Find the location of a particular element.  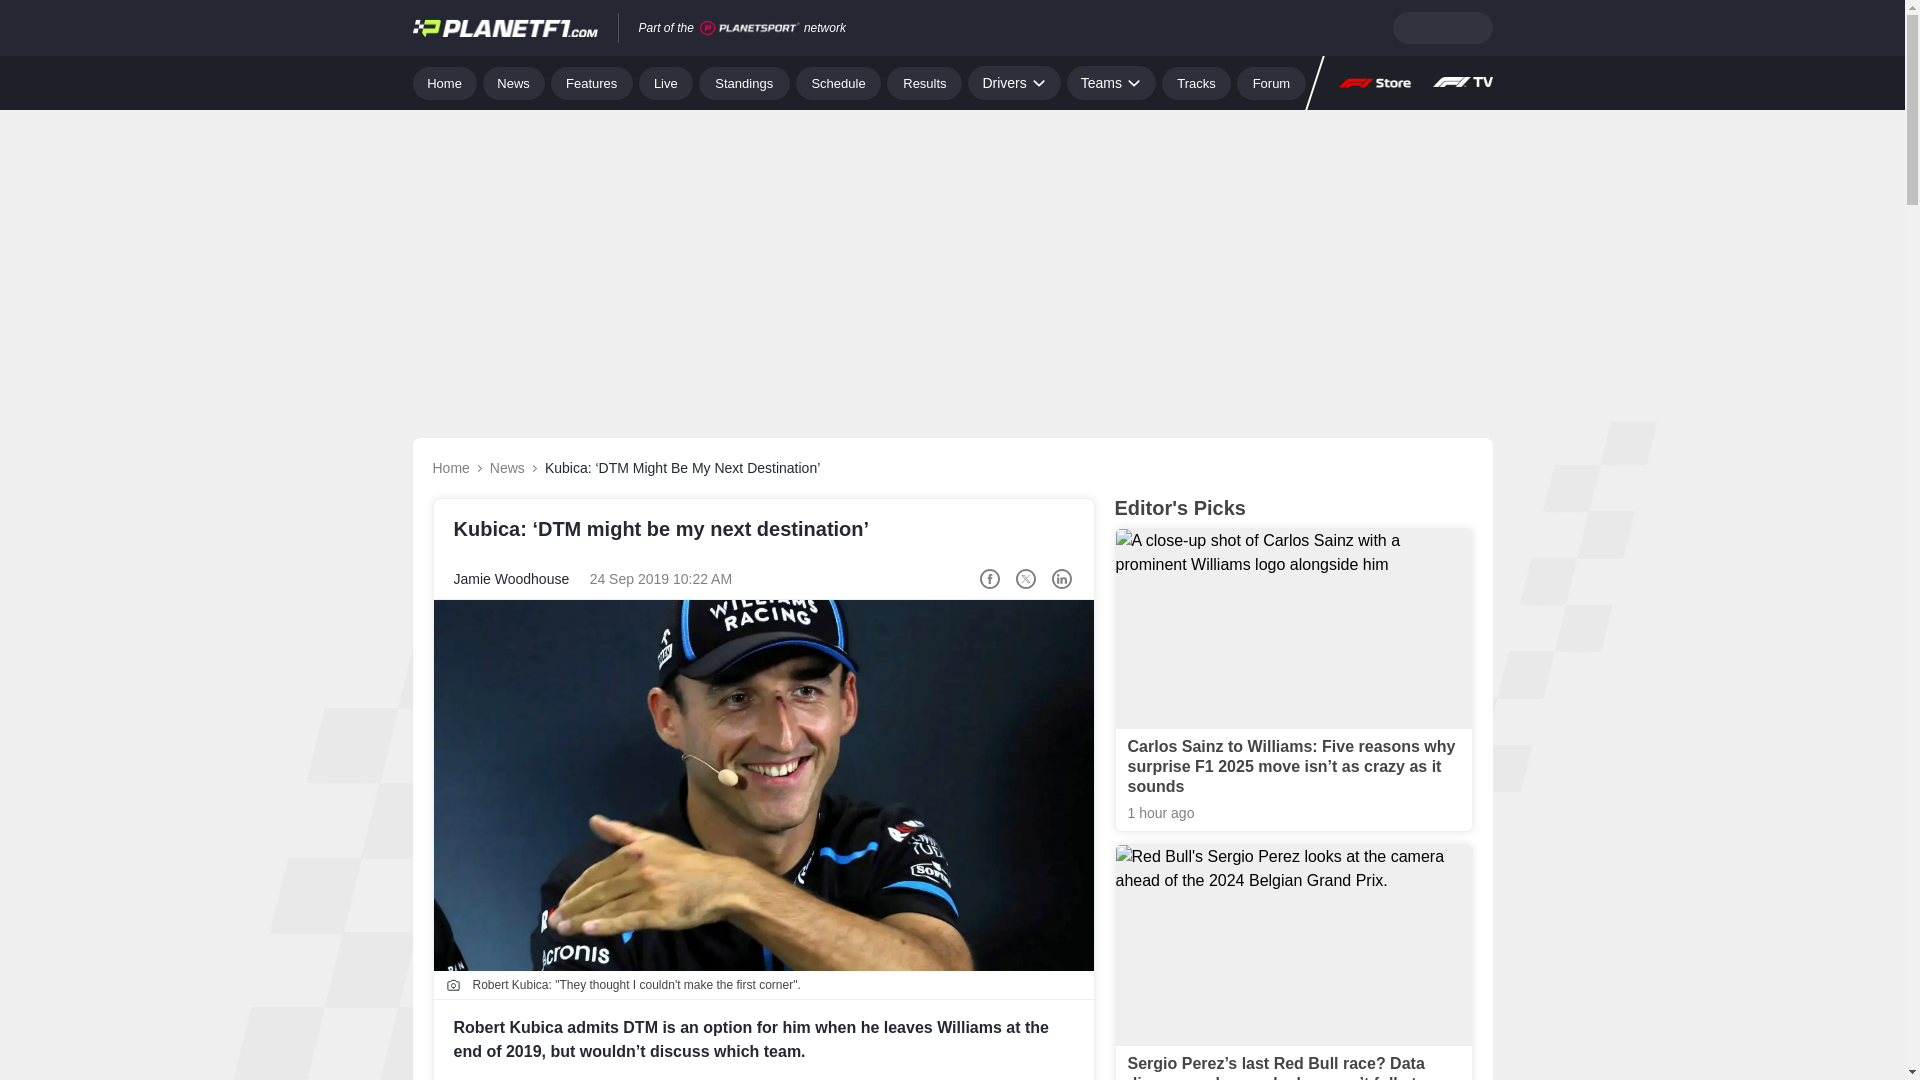

Teams is located at coordinates (1111, 82).